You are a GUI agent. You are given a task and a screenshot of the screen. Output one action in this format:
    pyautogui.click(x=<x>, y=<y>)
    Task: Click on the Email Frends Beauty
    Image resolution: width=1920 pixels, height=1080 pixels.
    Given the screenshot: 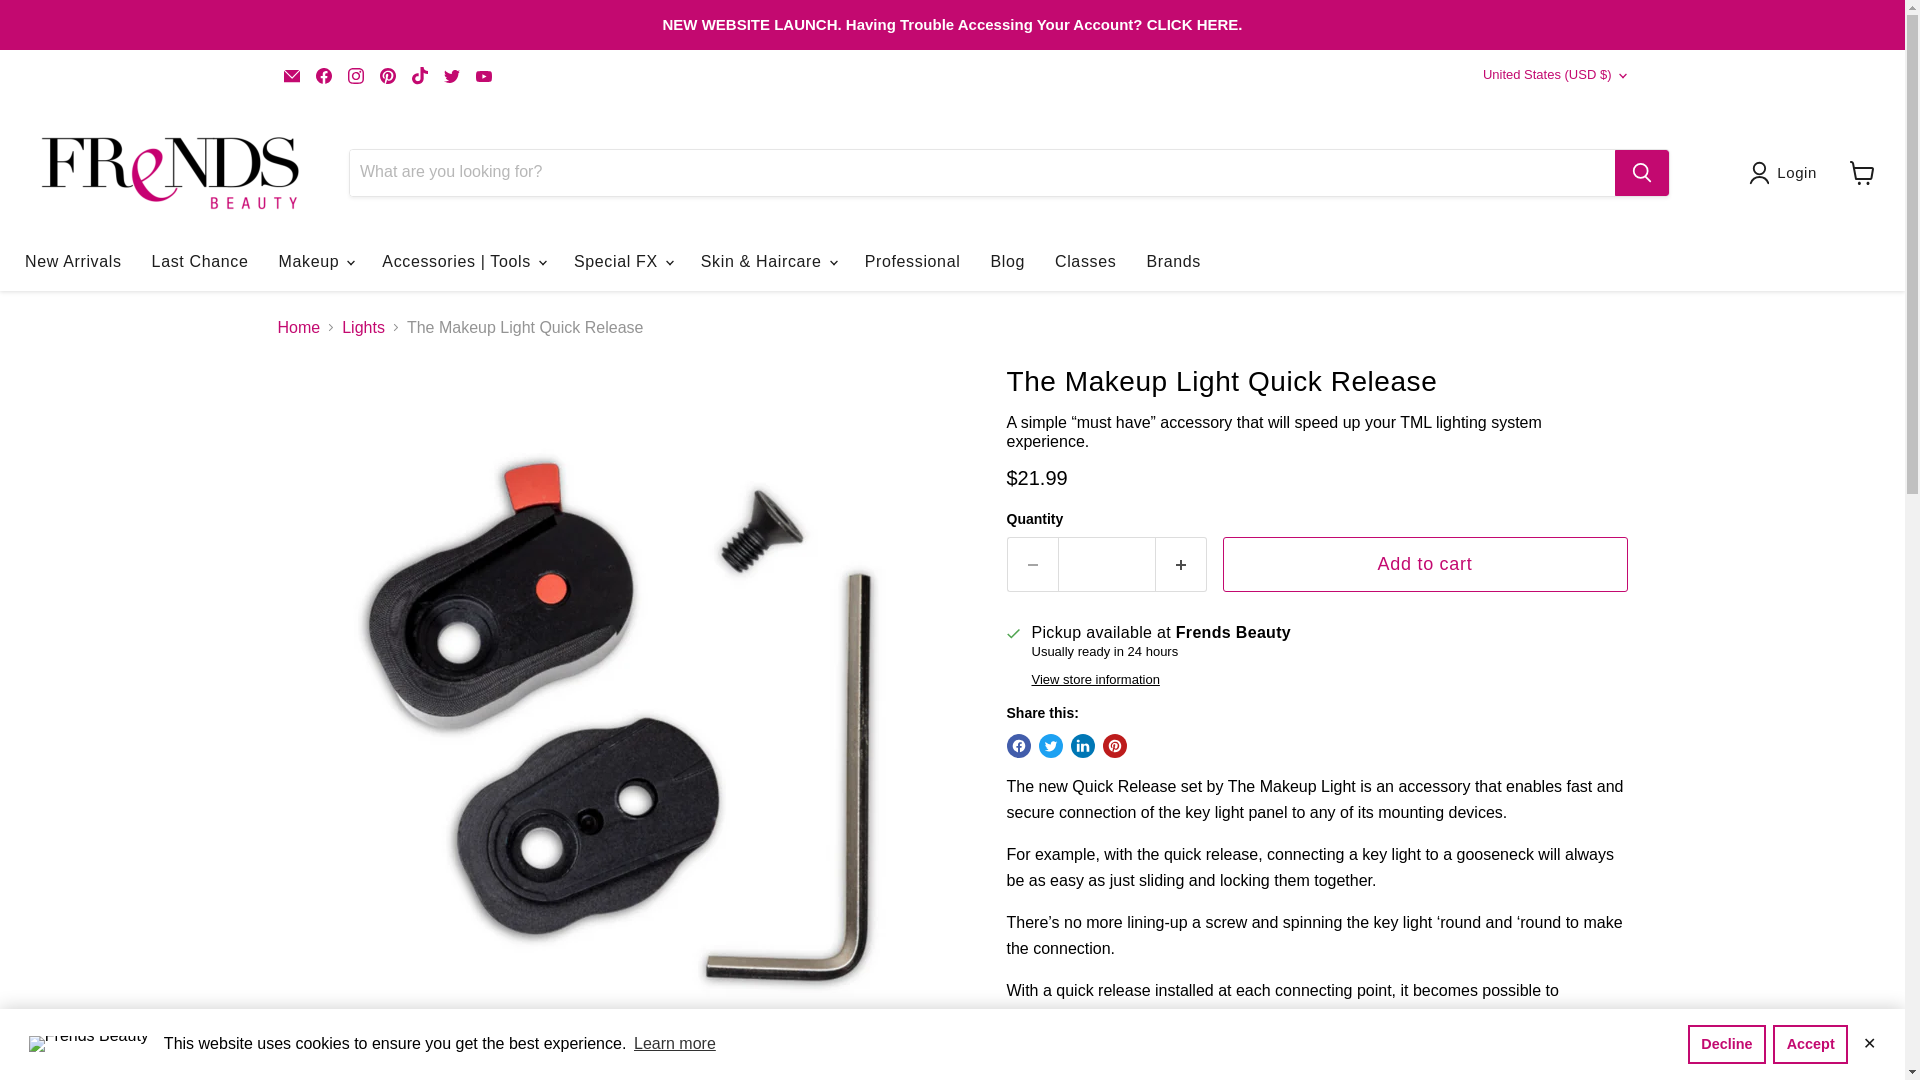 What is the action you would take?
    pyautogui.click(x=292, y=75)
    